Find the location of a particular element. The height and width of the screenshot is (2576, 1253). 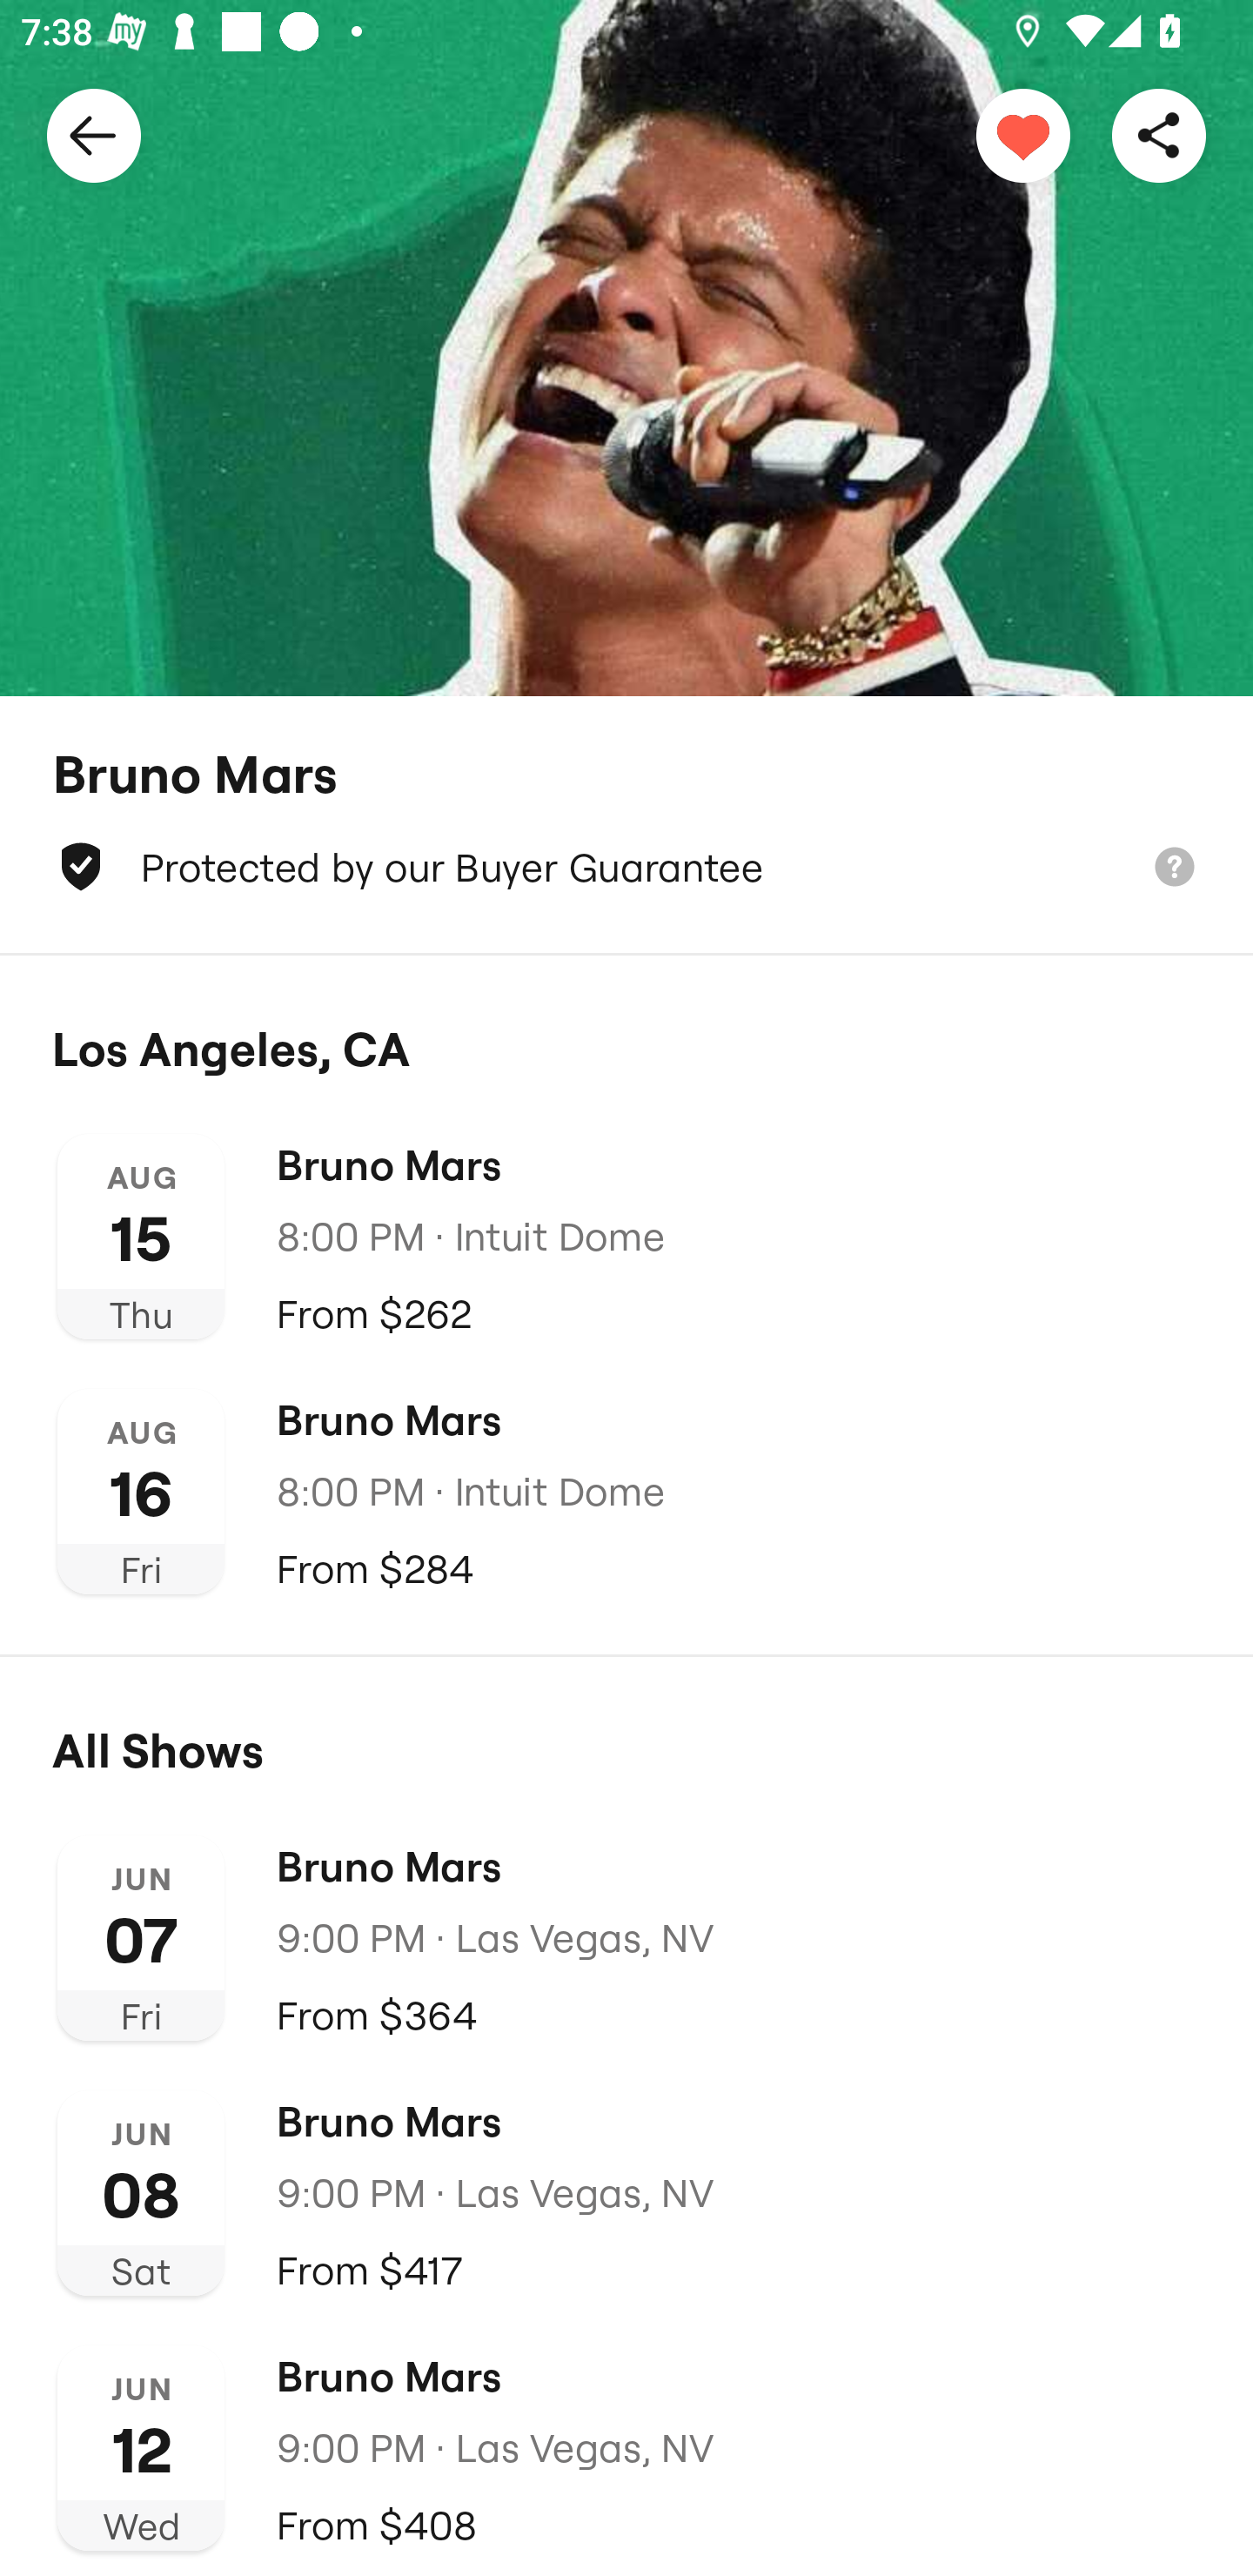

Share this performer is located at coordinates (1159, 134).